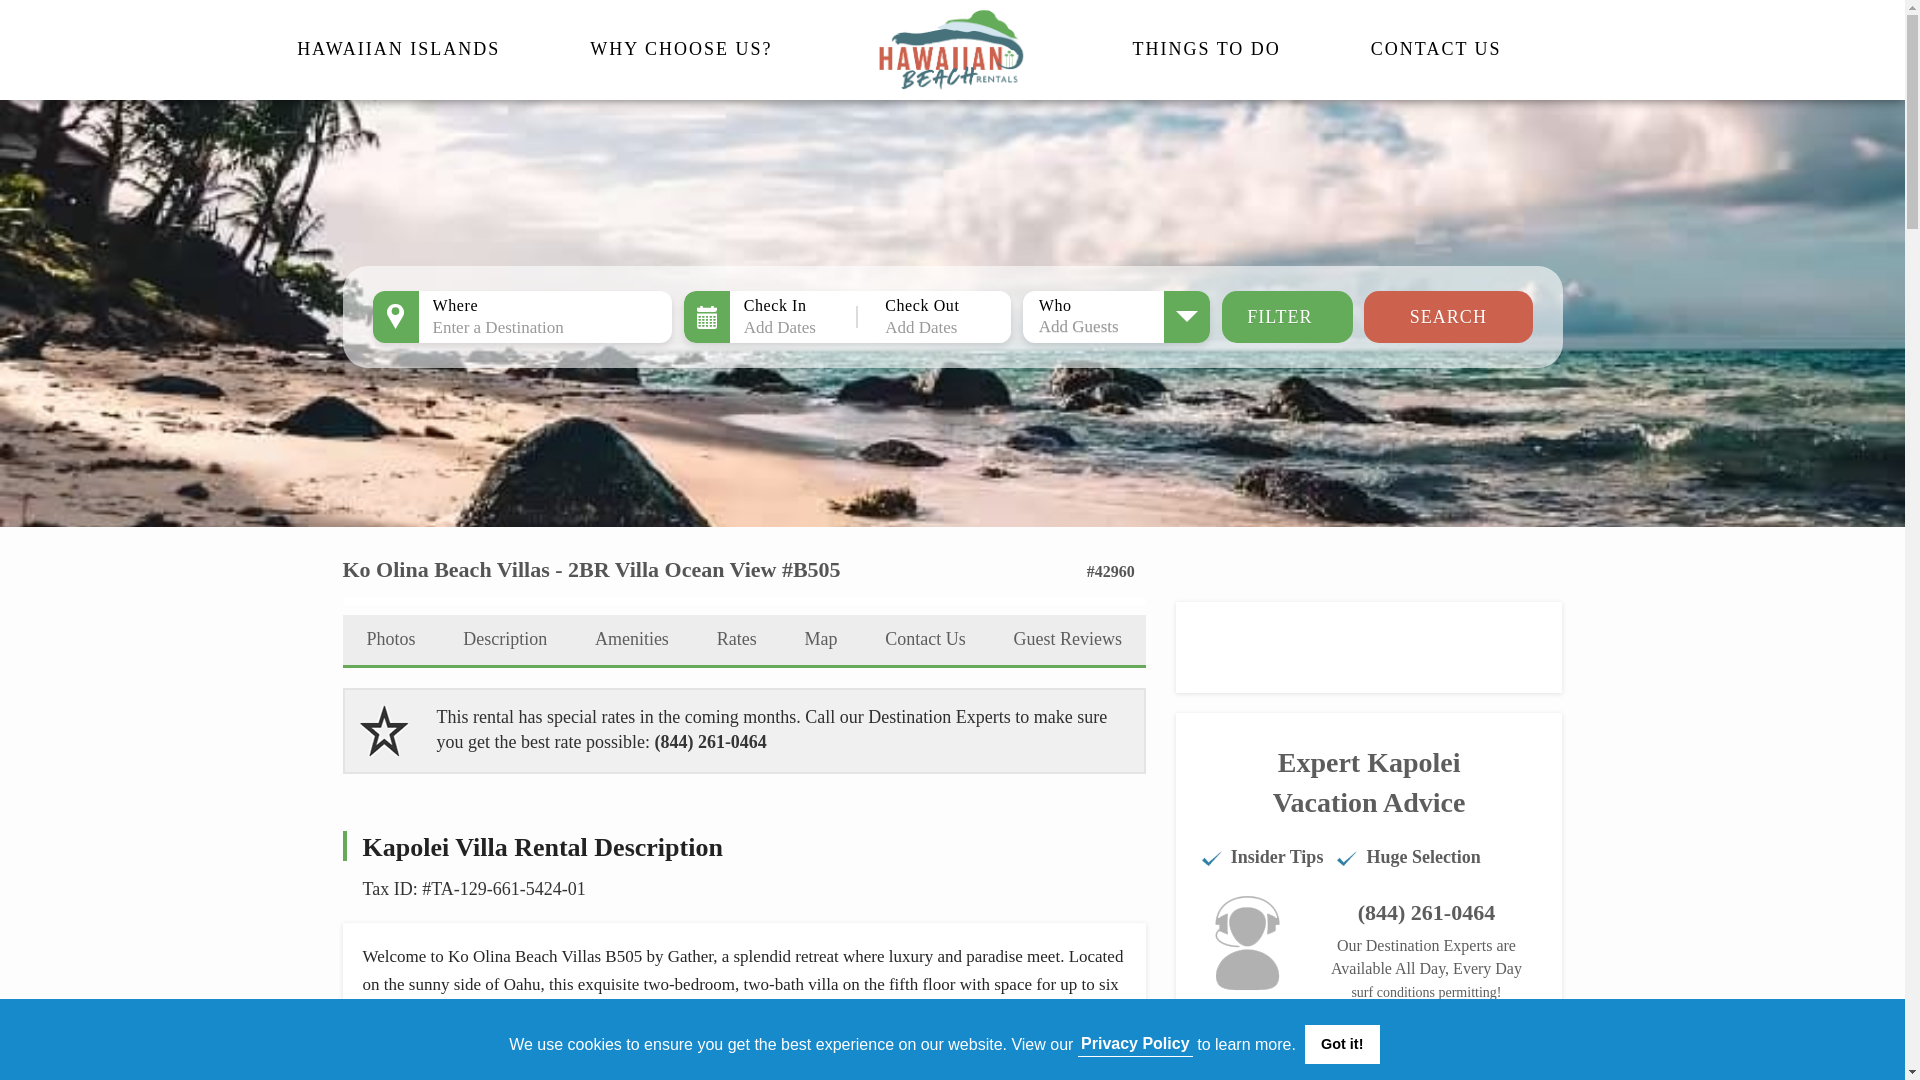  Describe the element at coordinates (1134, 1043) in the screenshot. I see `Privacy Policy` at that location.